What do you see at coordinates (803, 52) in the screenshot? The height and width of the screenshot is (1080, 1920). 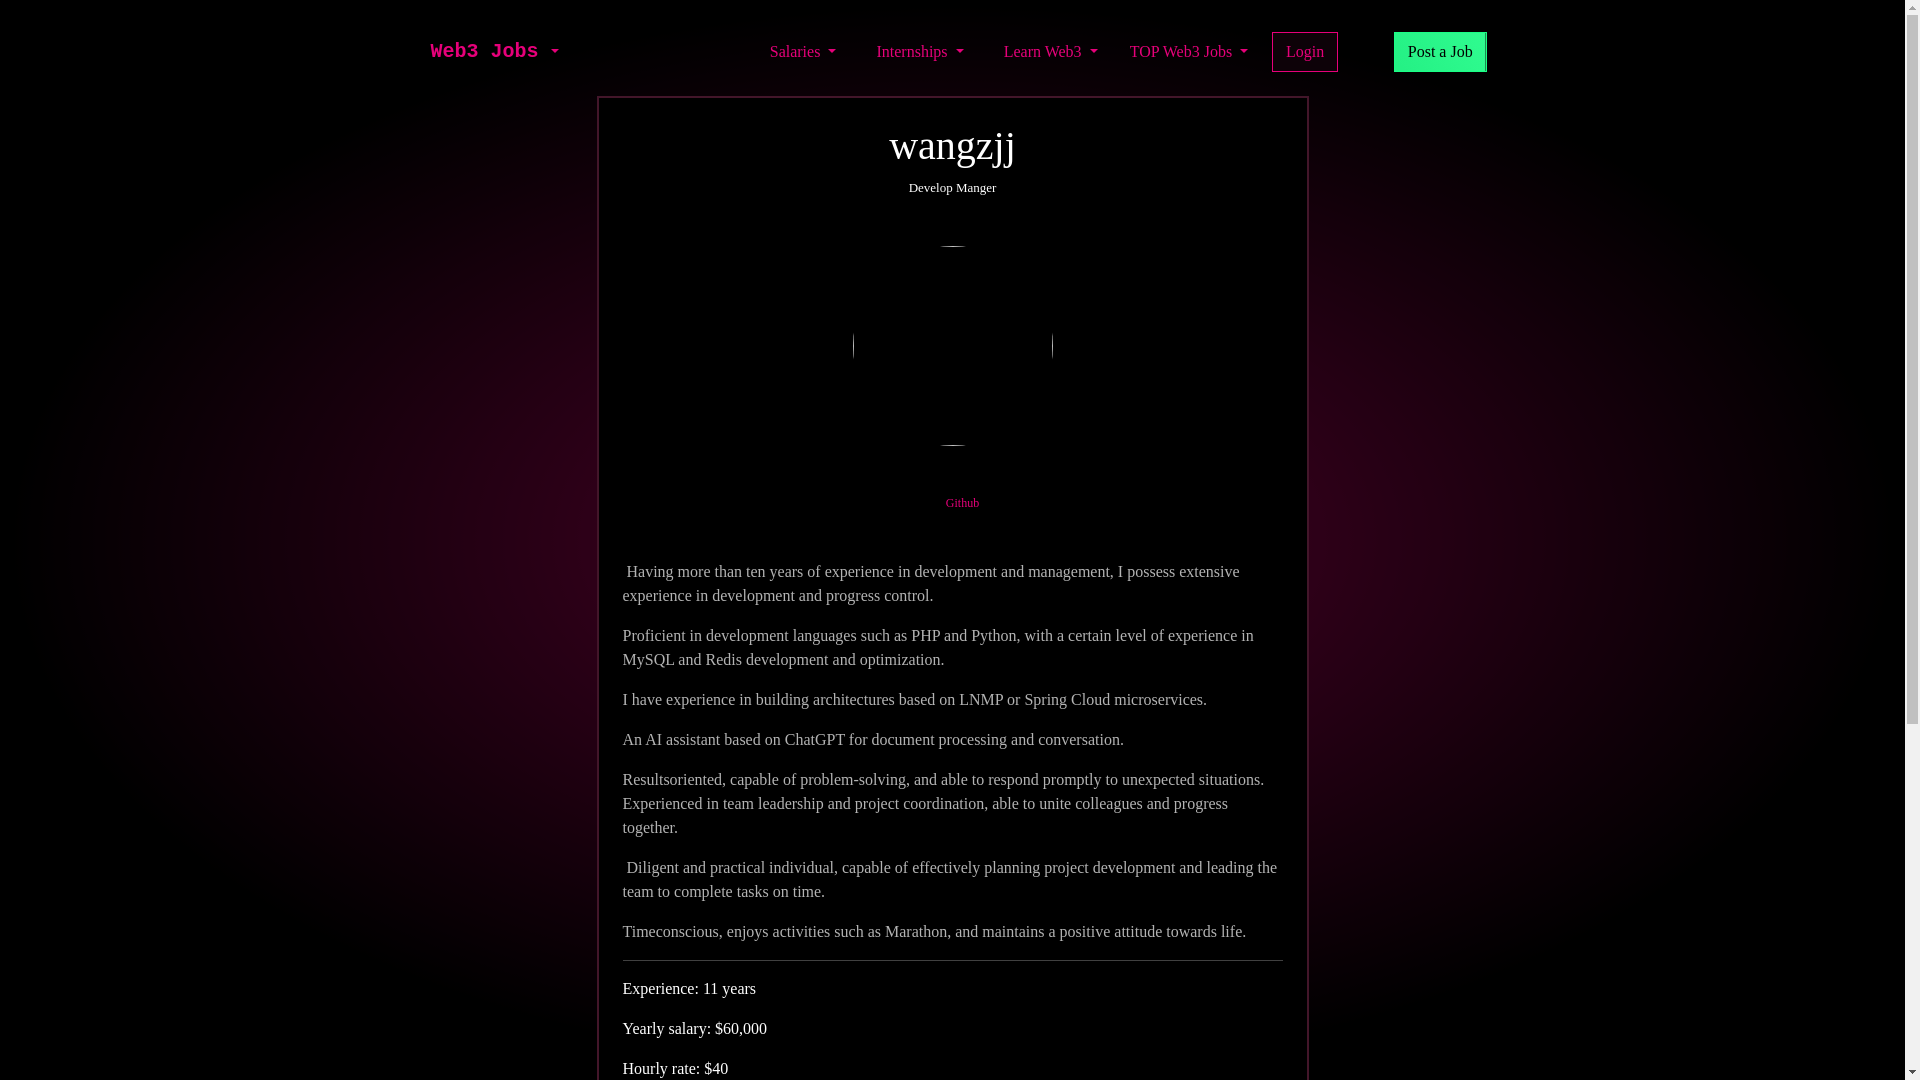 I see `Salaries` at bounding box center [803, 52].